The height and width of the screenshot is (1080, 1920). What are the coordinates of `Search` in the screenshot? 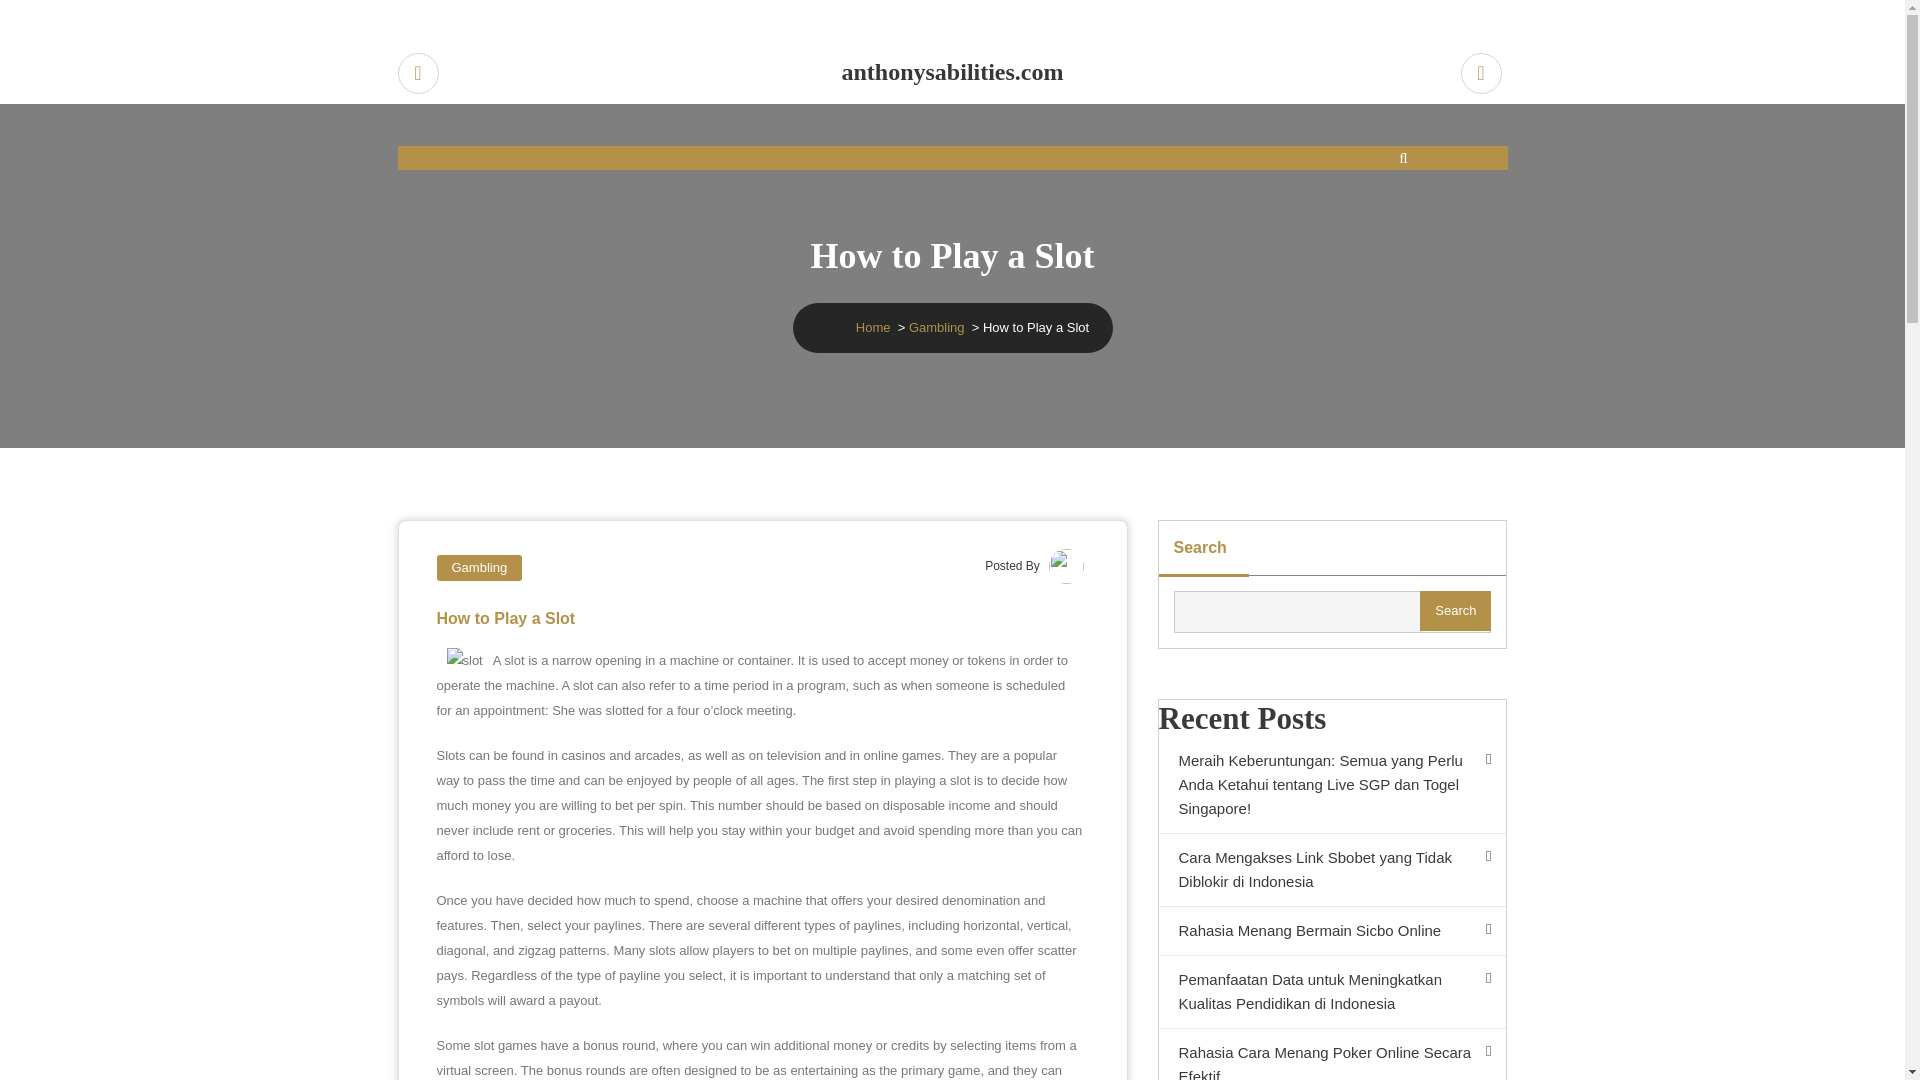 It's located at (1456, 610).